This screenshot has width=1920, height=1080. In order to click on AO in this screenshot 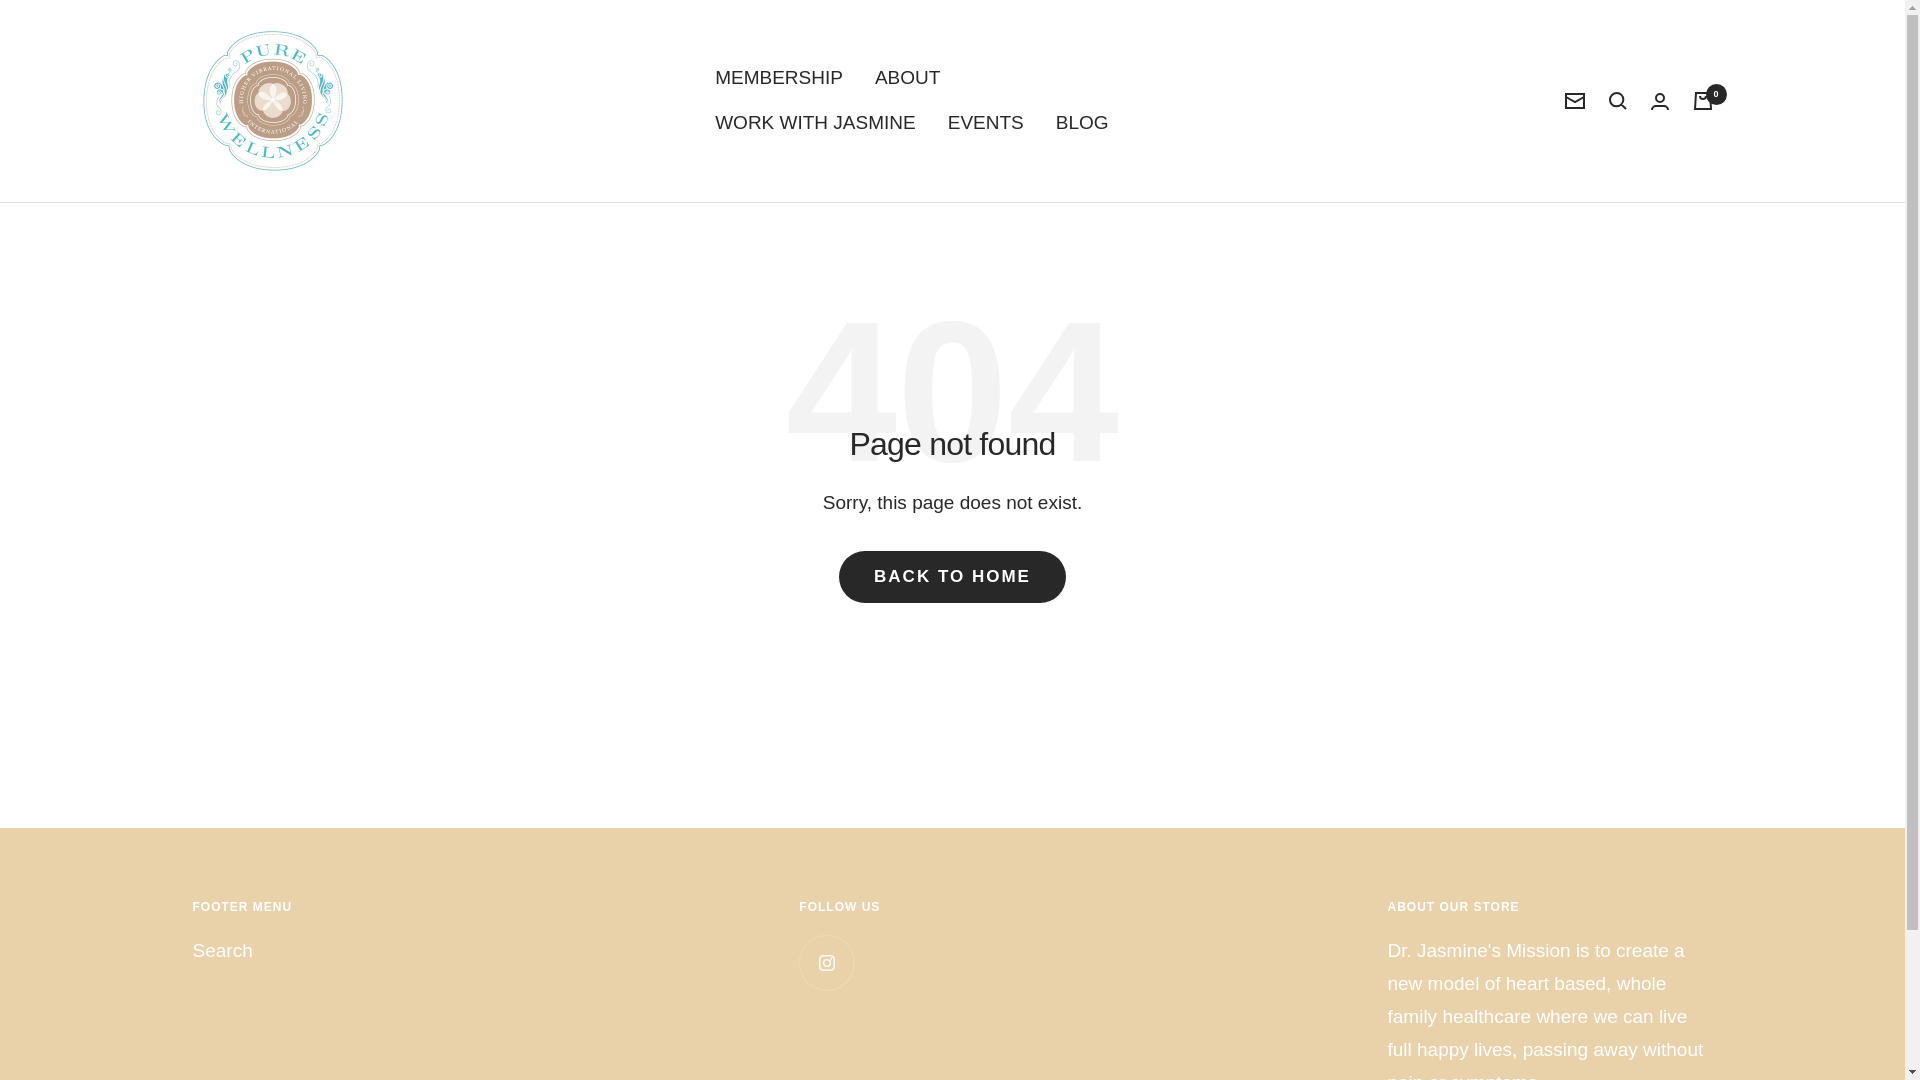, I will do `click(402, 912)`.